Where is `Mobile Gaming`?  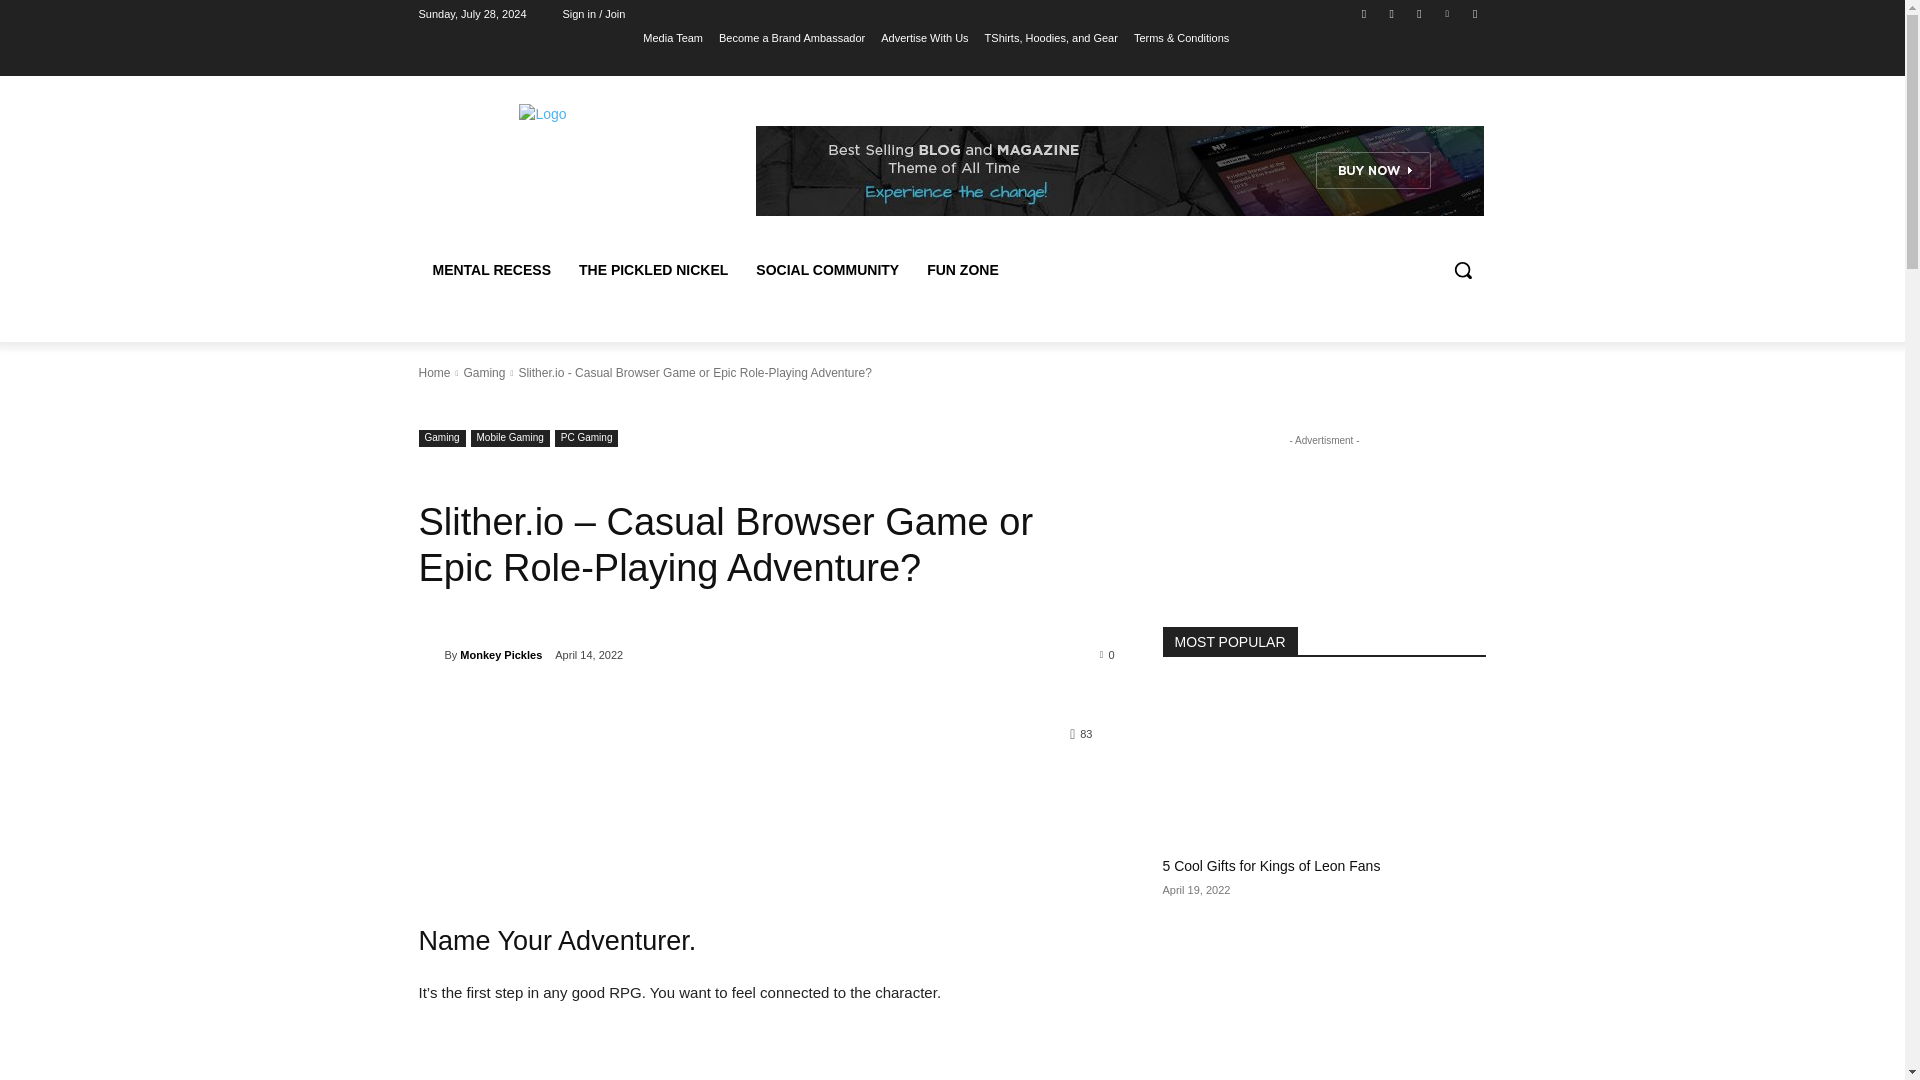
Mobile Gaming is located at coordinates (510, 438).